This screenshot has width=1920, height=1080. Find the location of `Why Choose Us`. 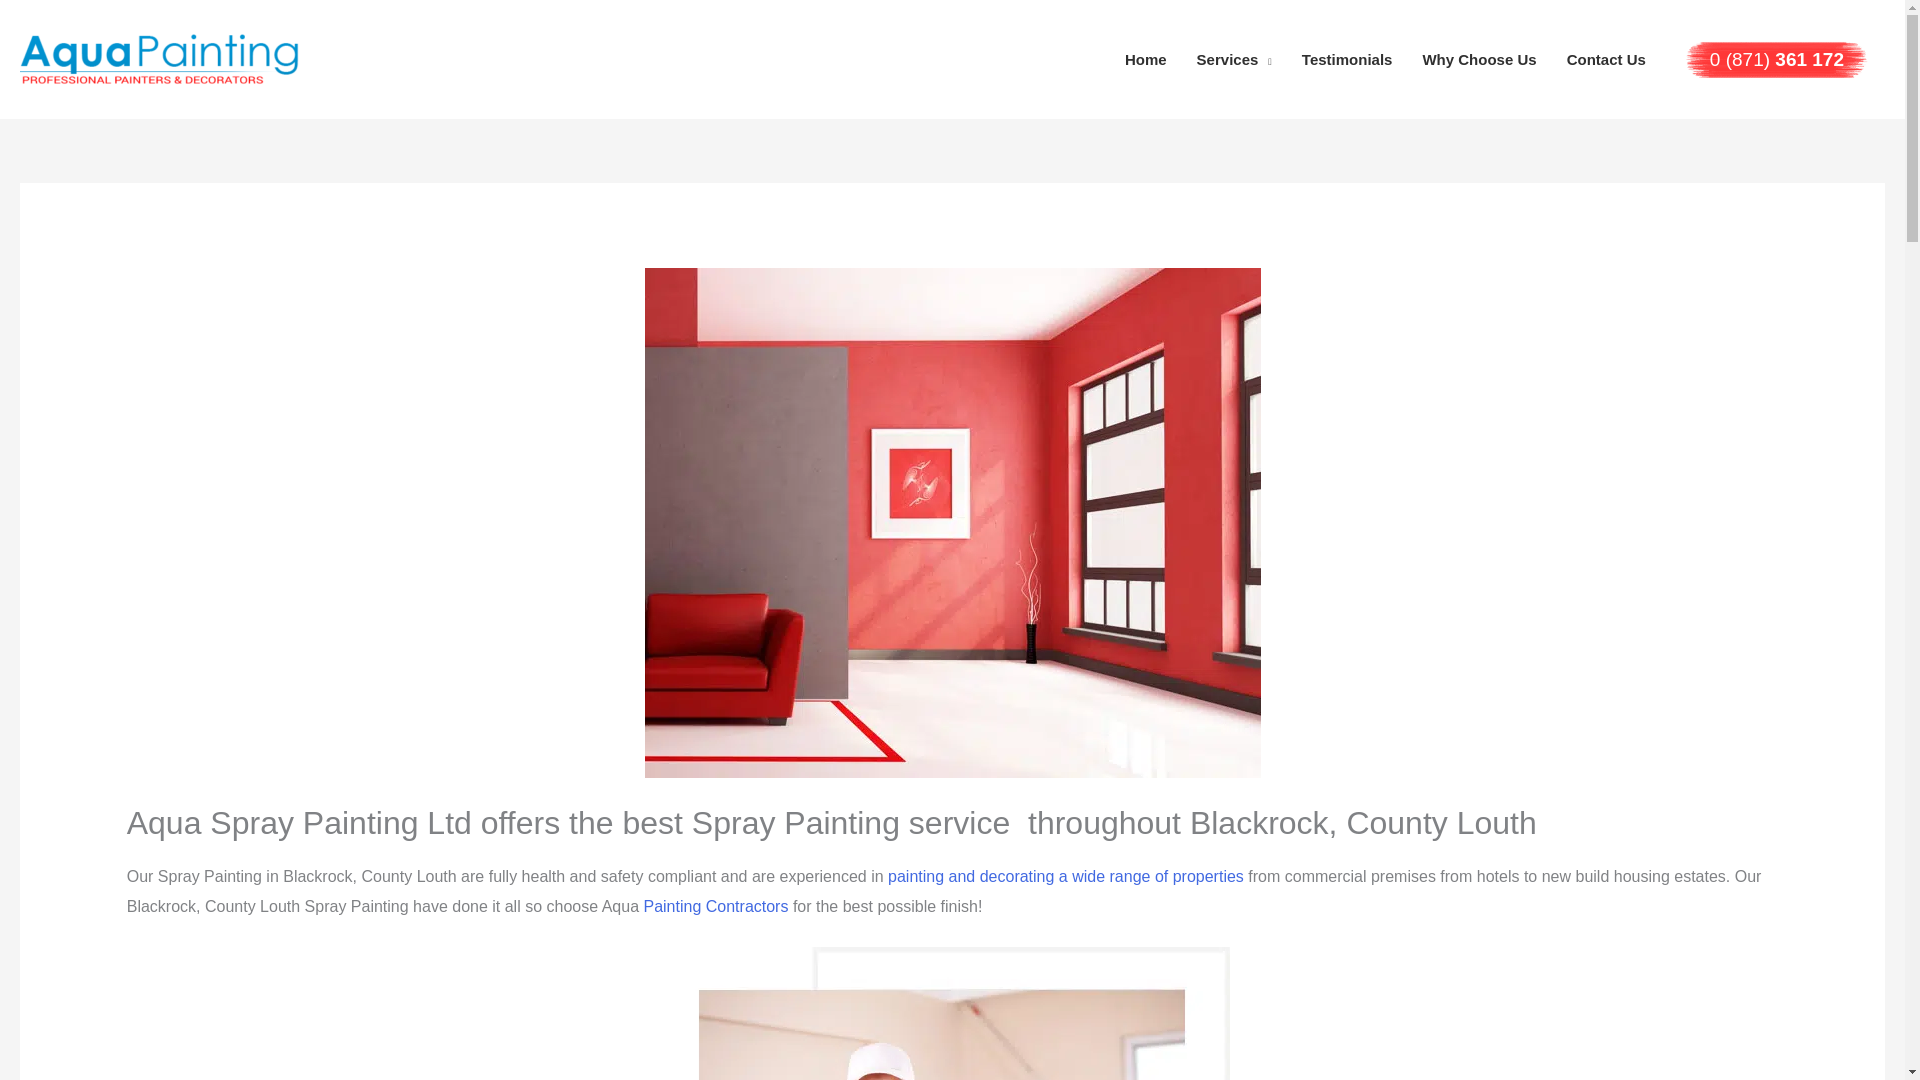

Why Choose Us is located at coordinates (1479, 59).